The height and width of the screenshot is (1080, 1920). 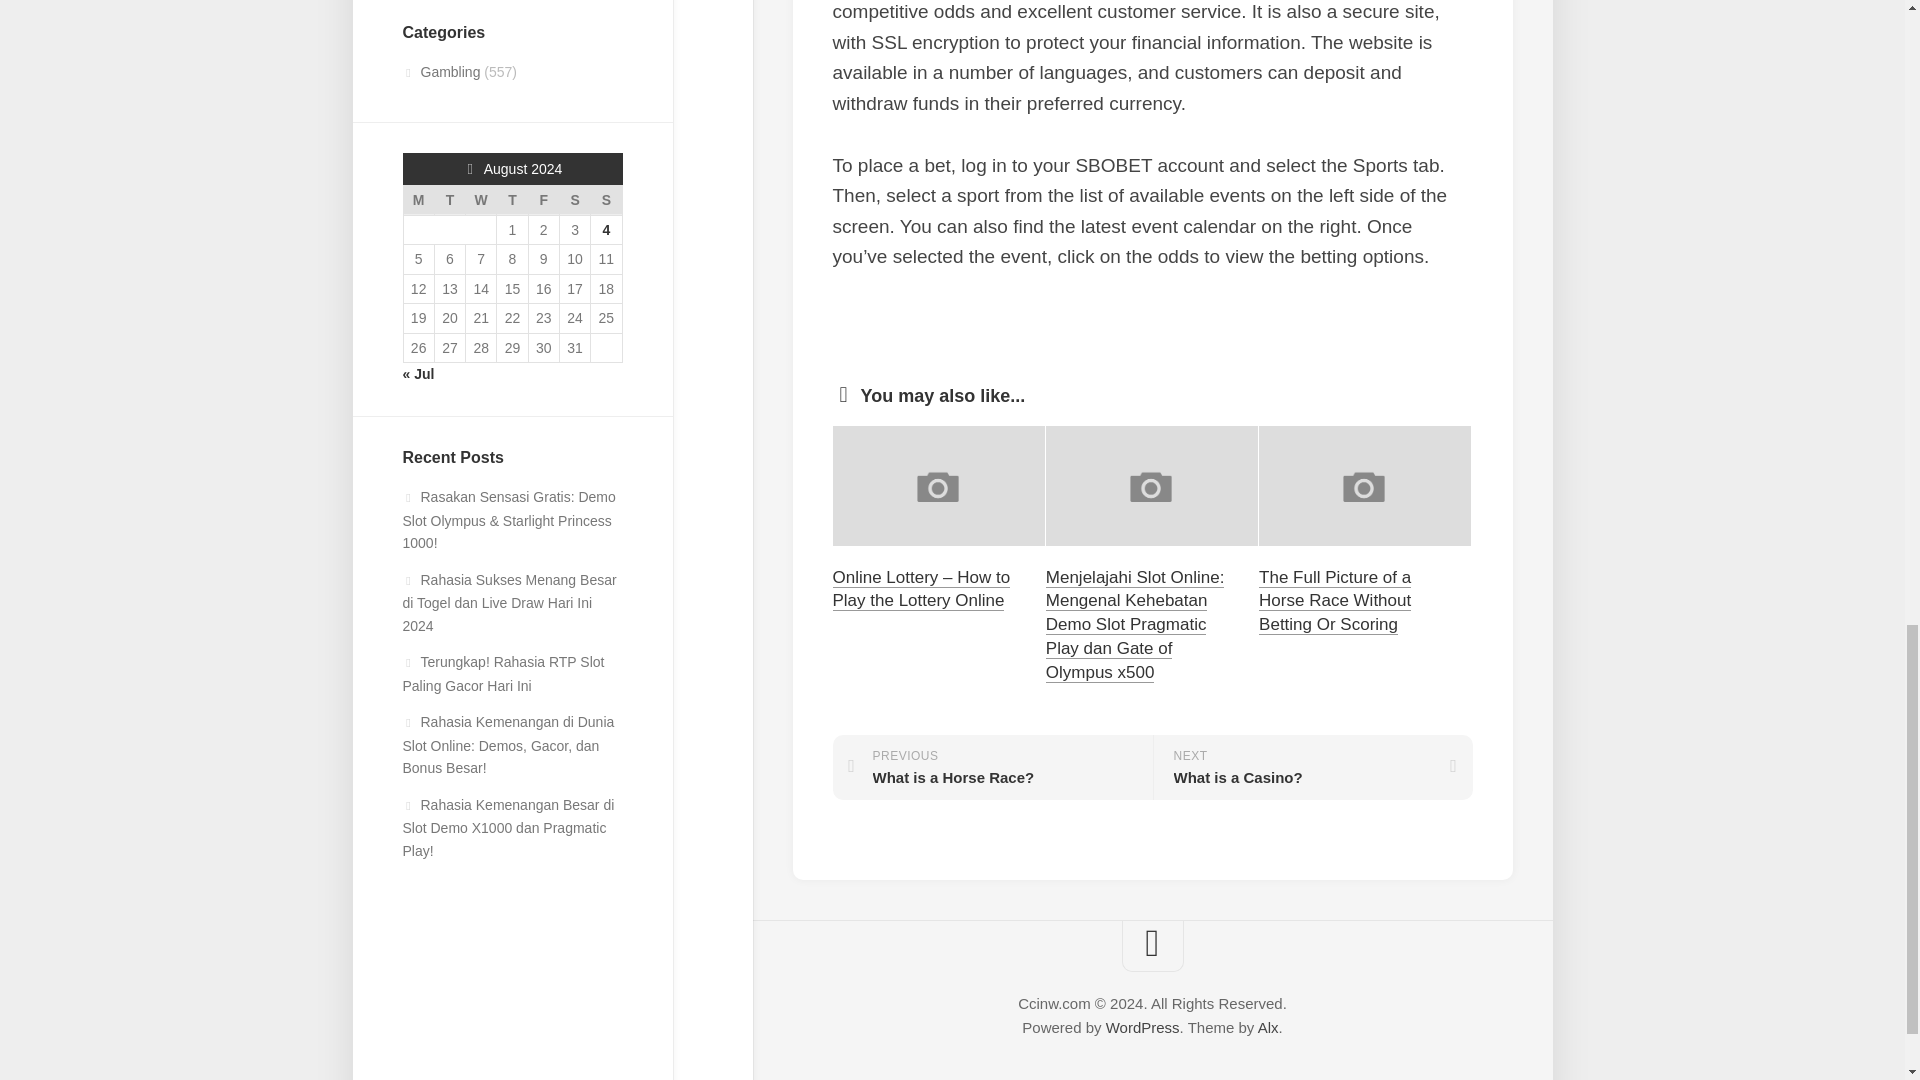 What do you see at coordinates (512, 200) in the screenshot?
I see `Thursday` at bounding box center [512, 200].